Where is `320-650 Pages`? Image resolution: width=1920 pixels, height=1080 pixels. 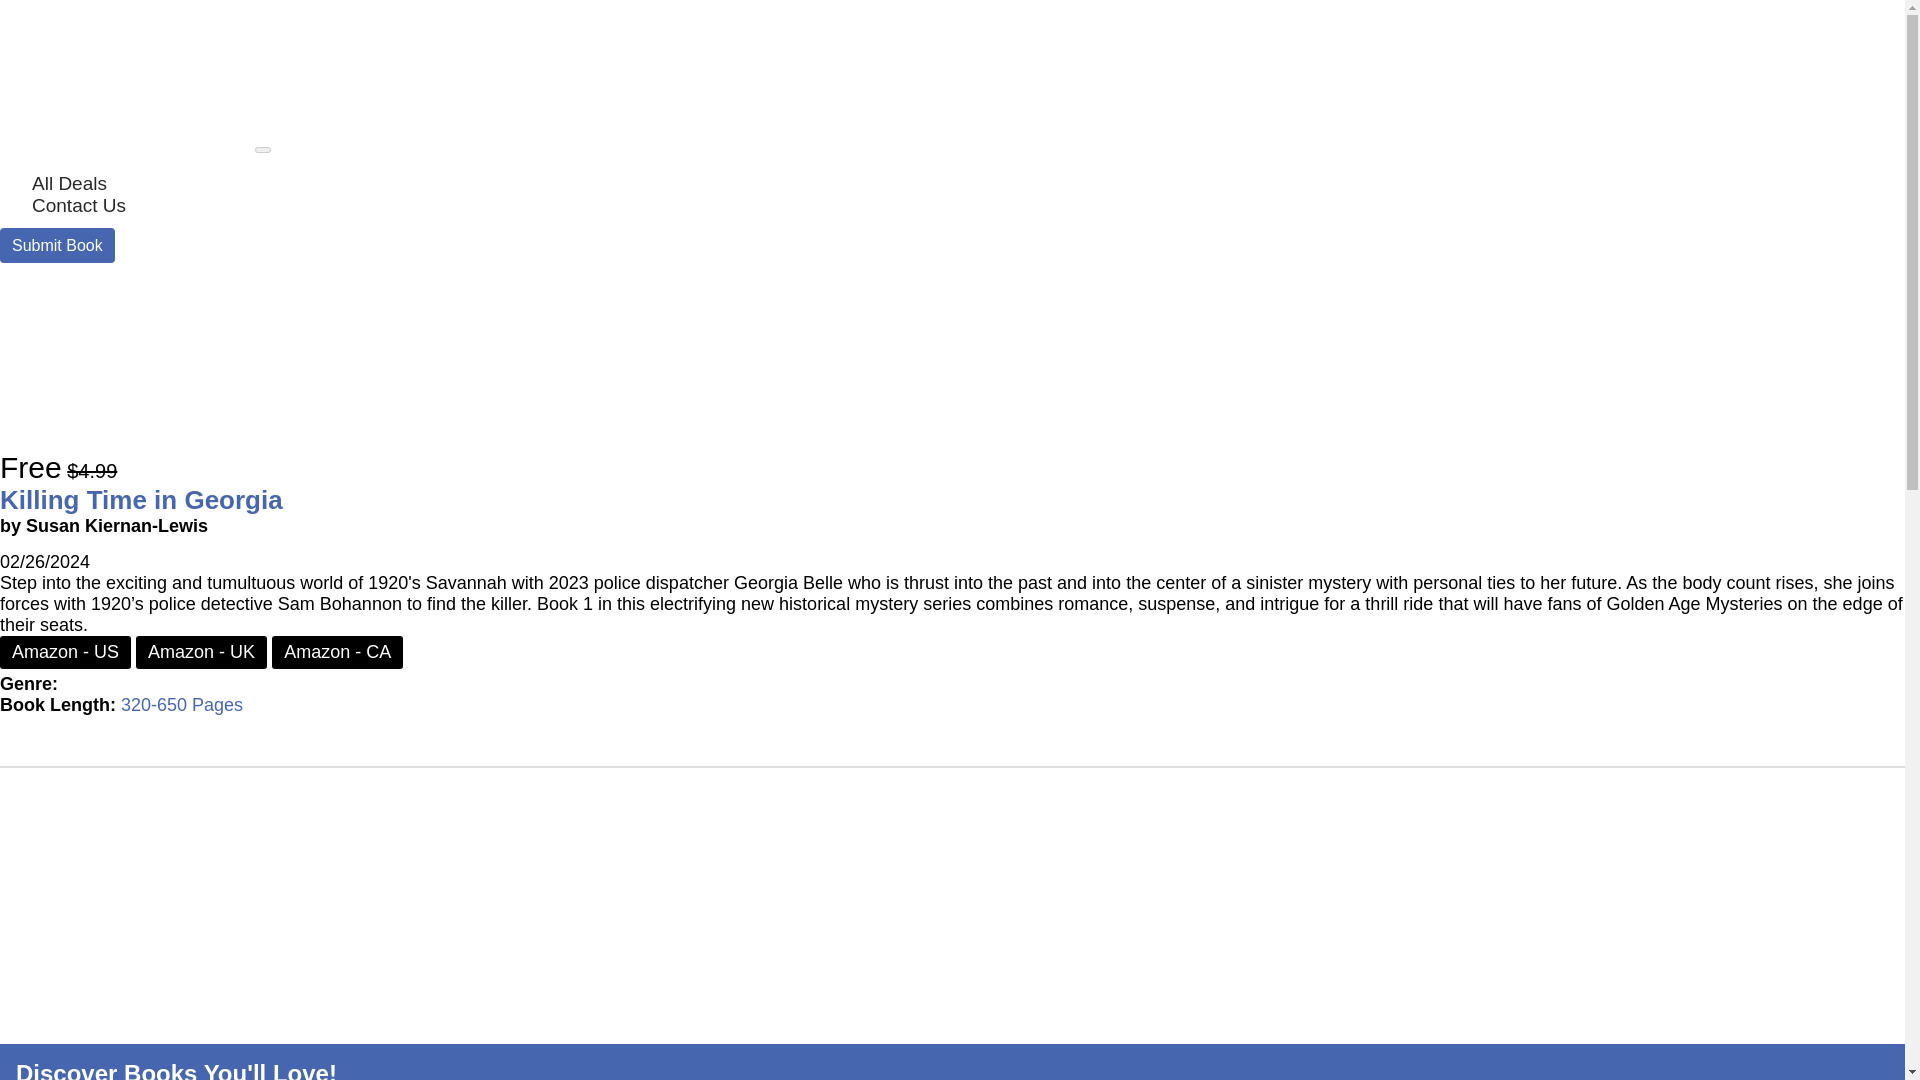 320-650 Pages is located at coordinates (182, 704).